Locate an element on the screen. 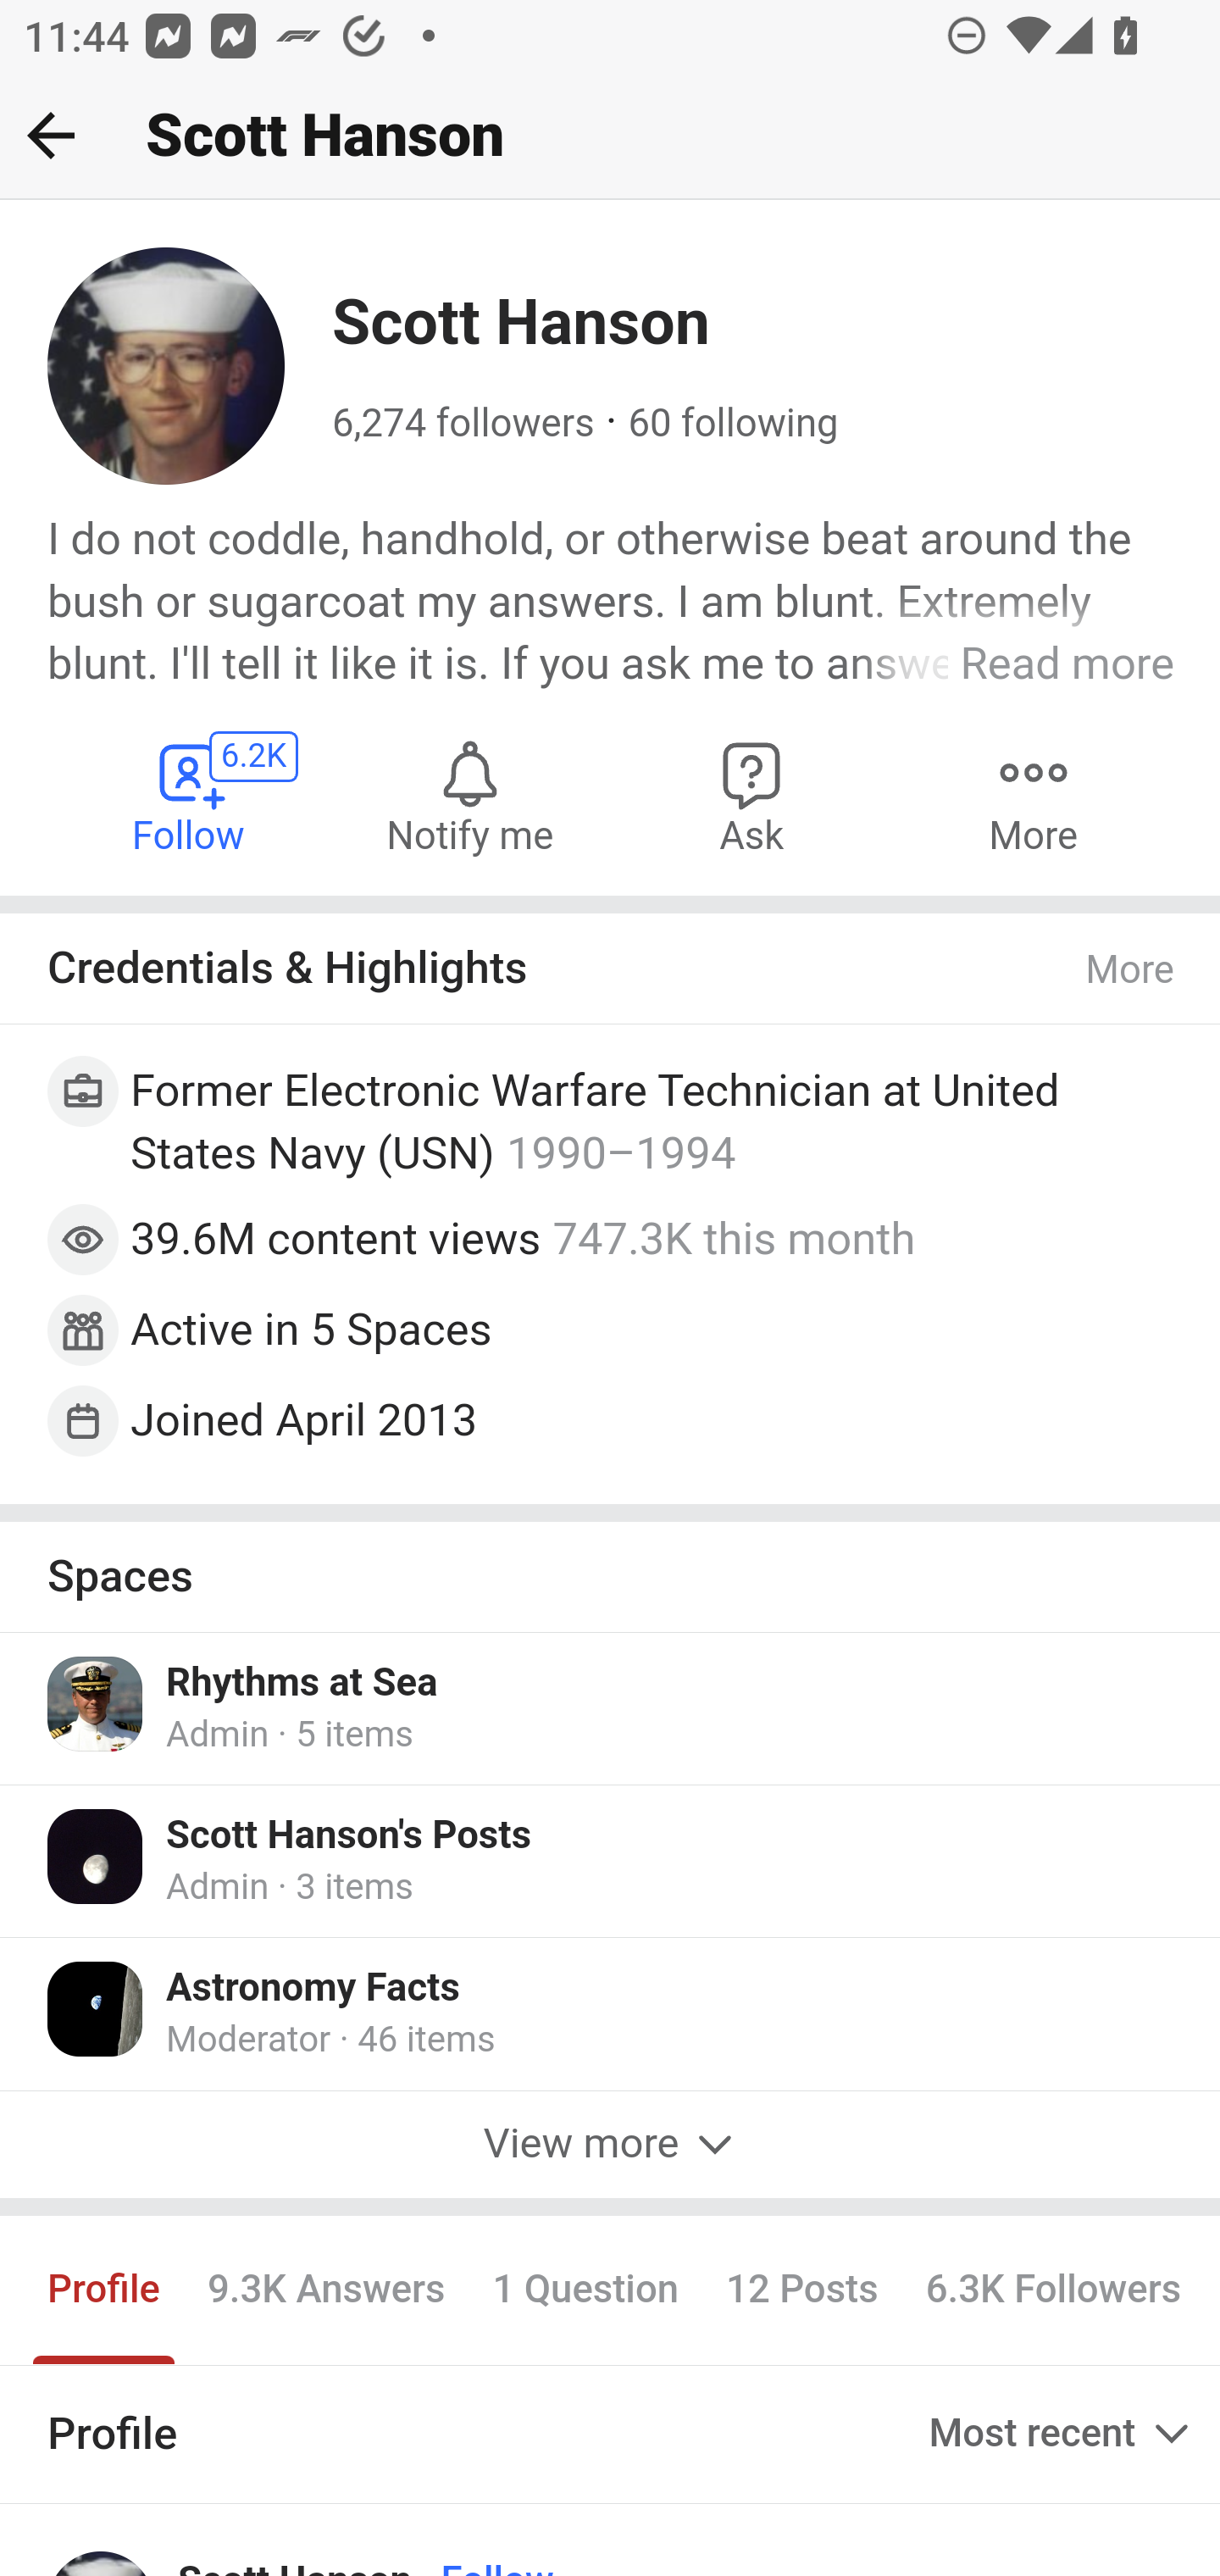 The width and height of the screenshot is (1220, 2576). Scott Hanson's Posts is located at coordinates (349, 1835).